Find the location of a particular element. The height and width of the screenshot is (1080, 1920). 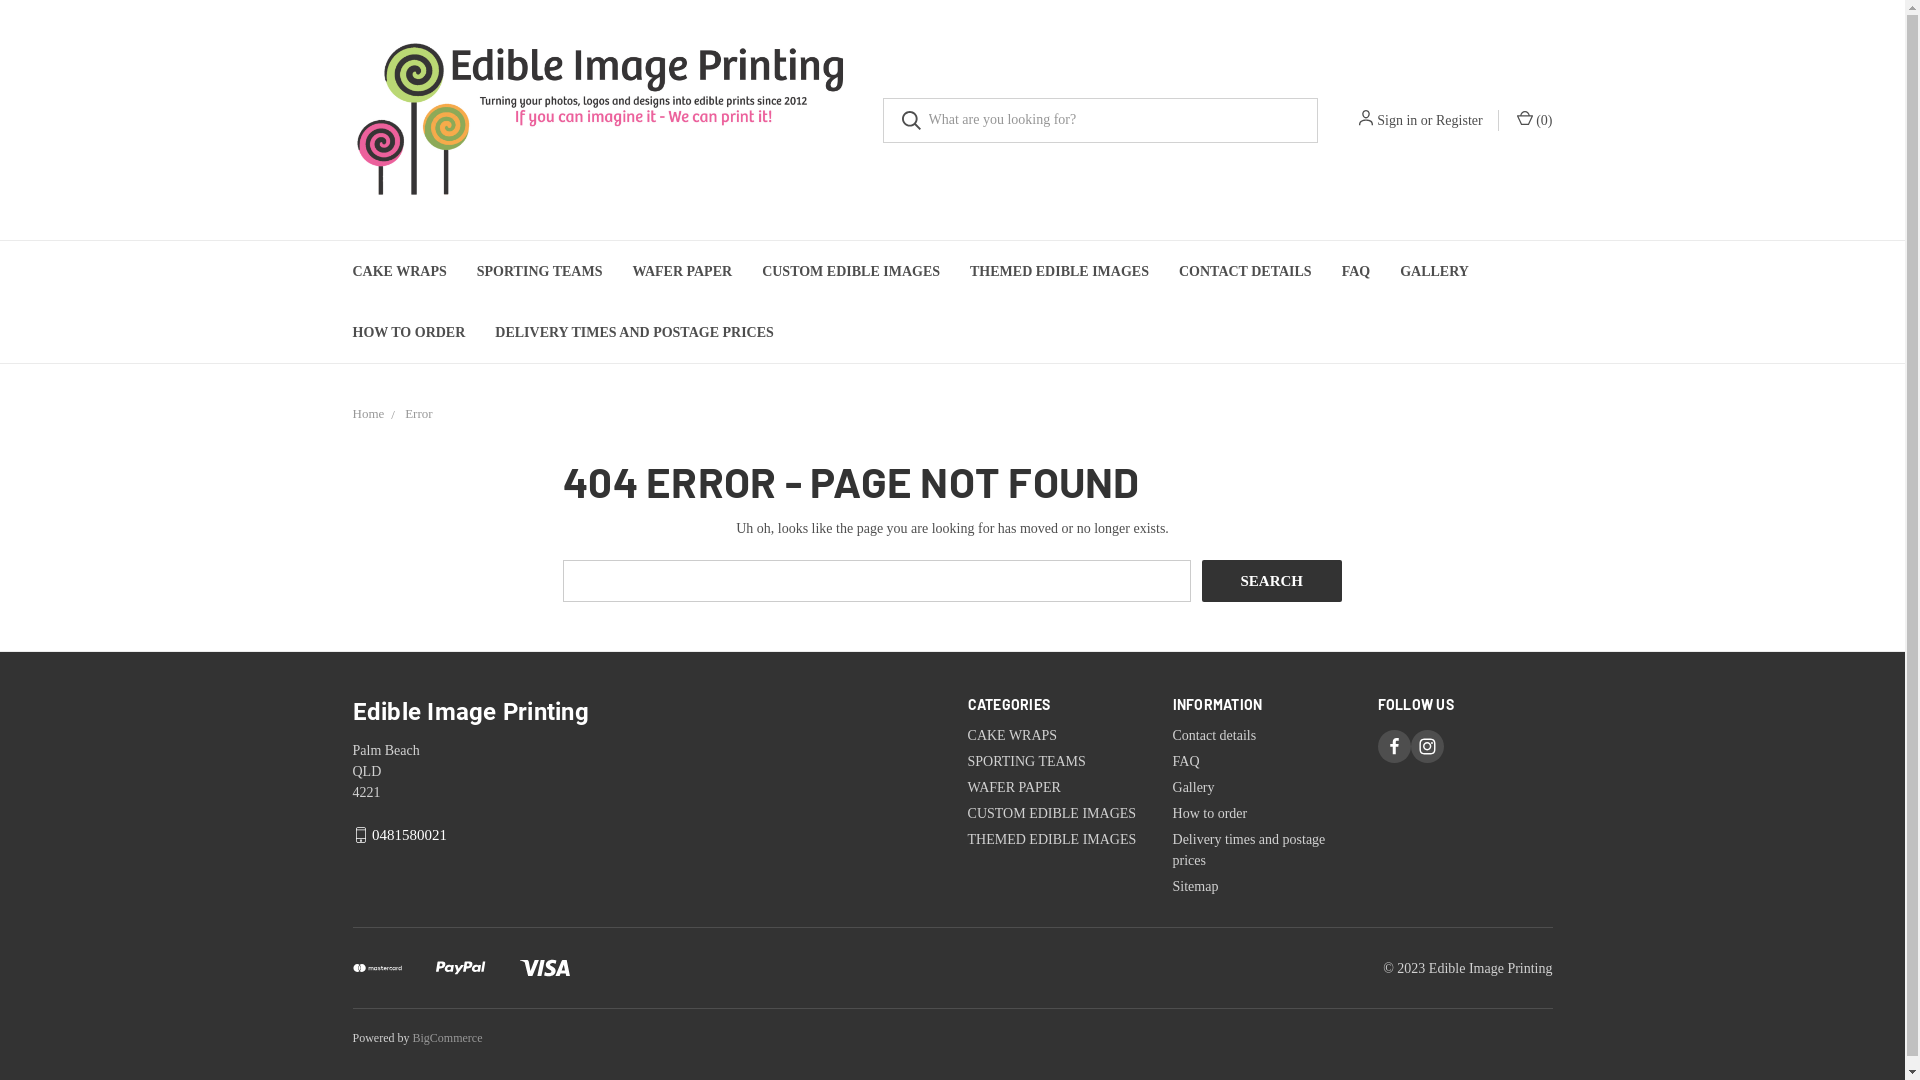

Gallery is located at coordinates (1194, 788).